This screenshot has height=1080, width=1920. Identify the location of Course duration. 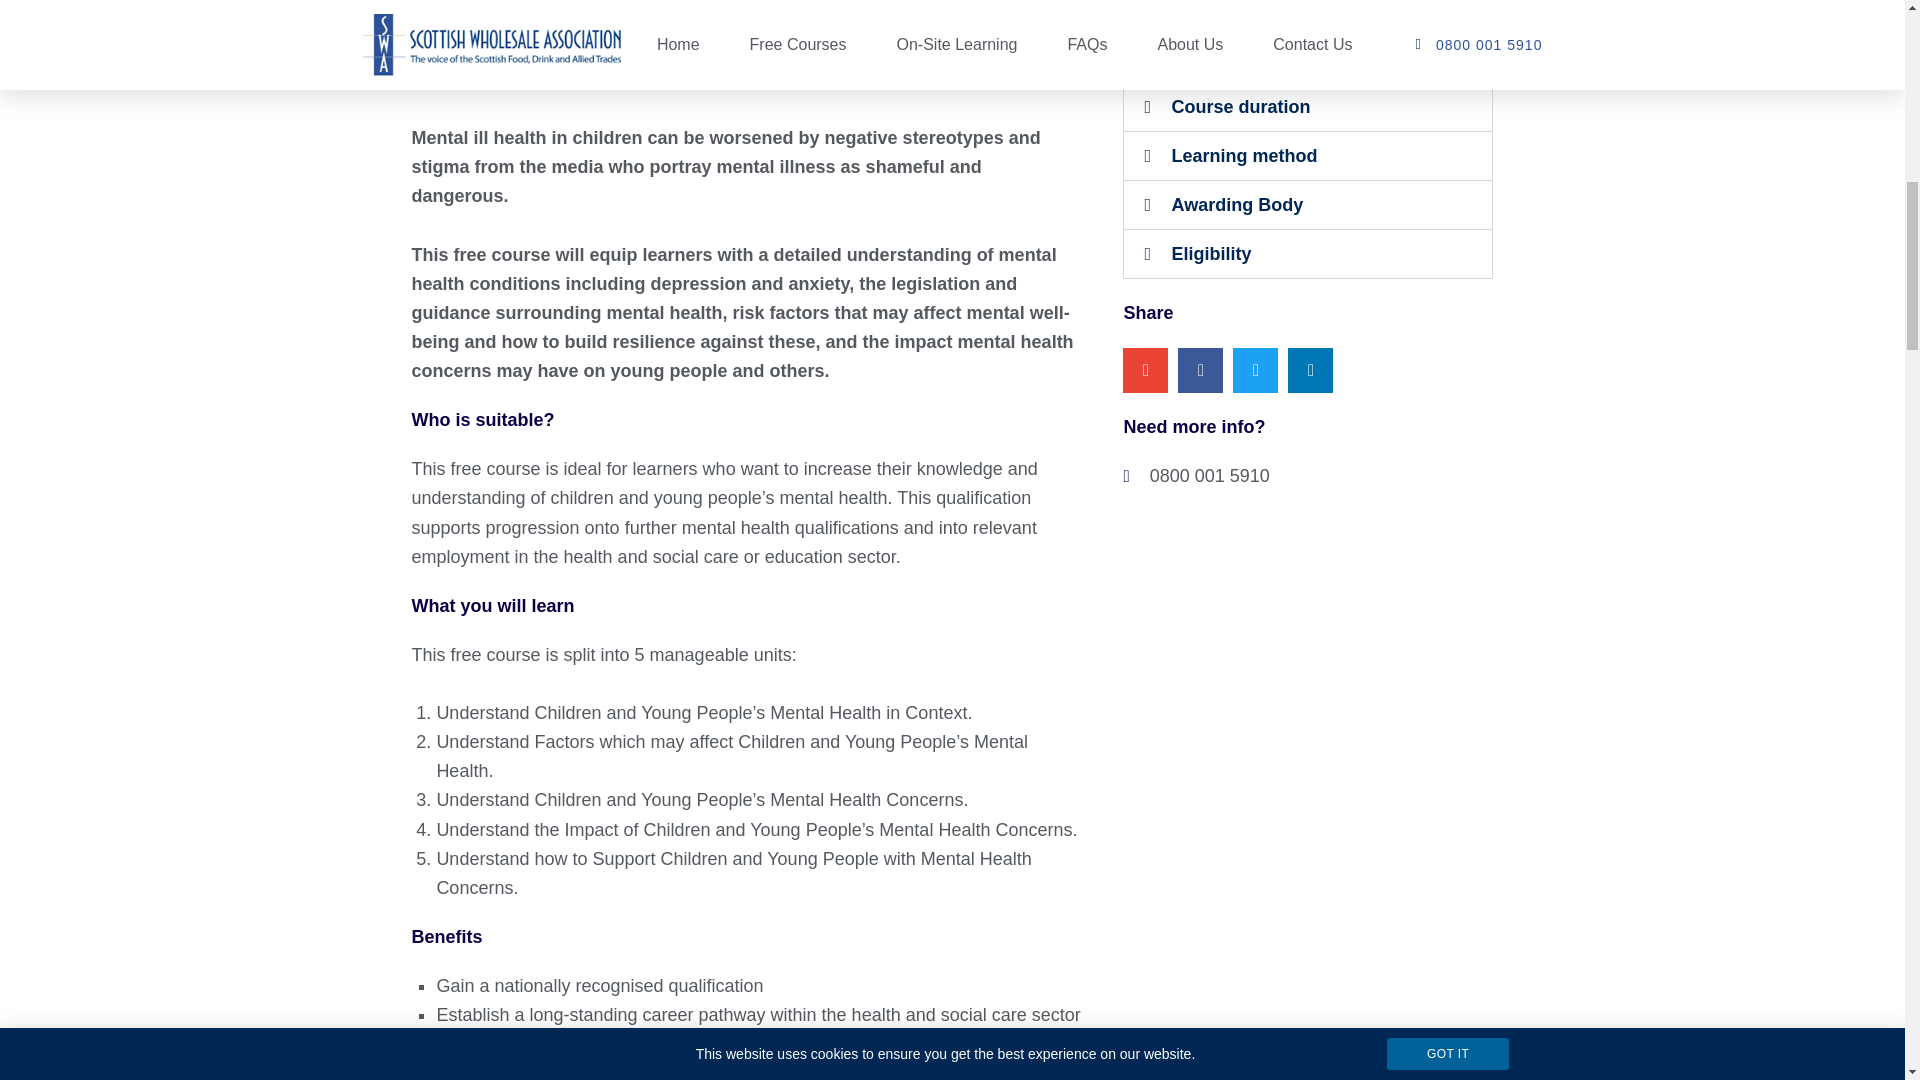
(1240, 106).